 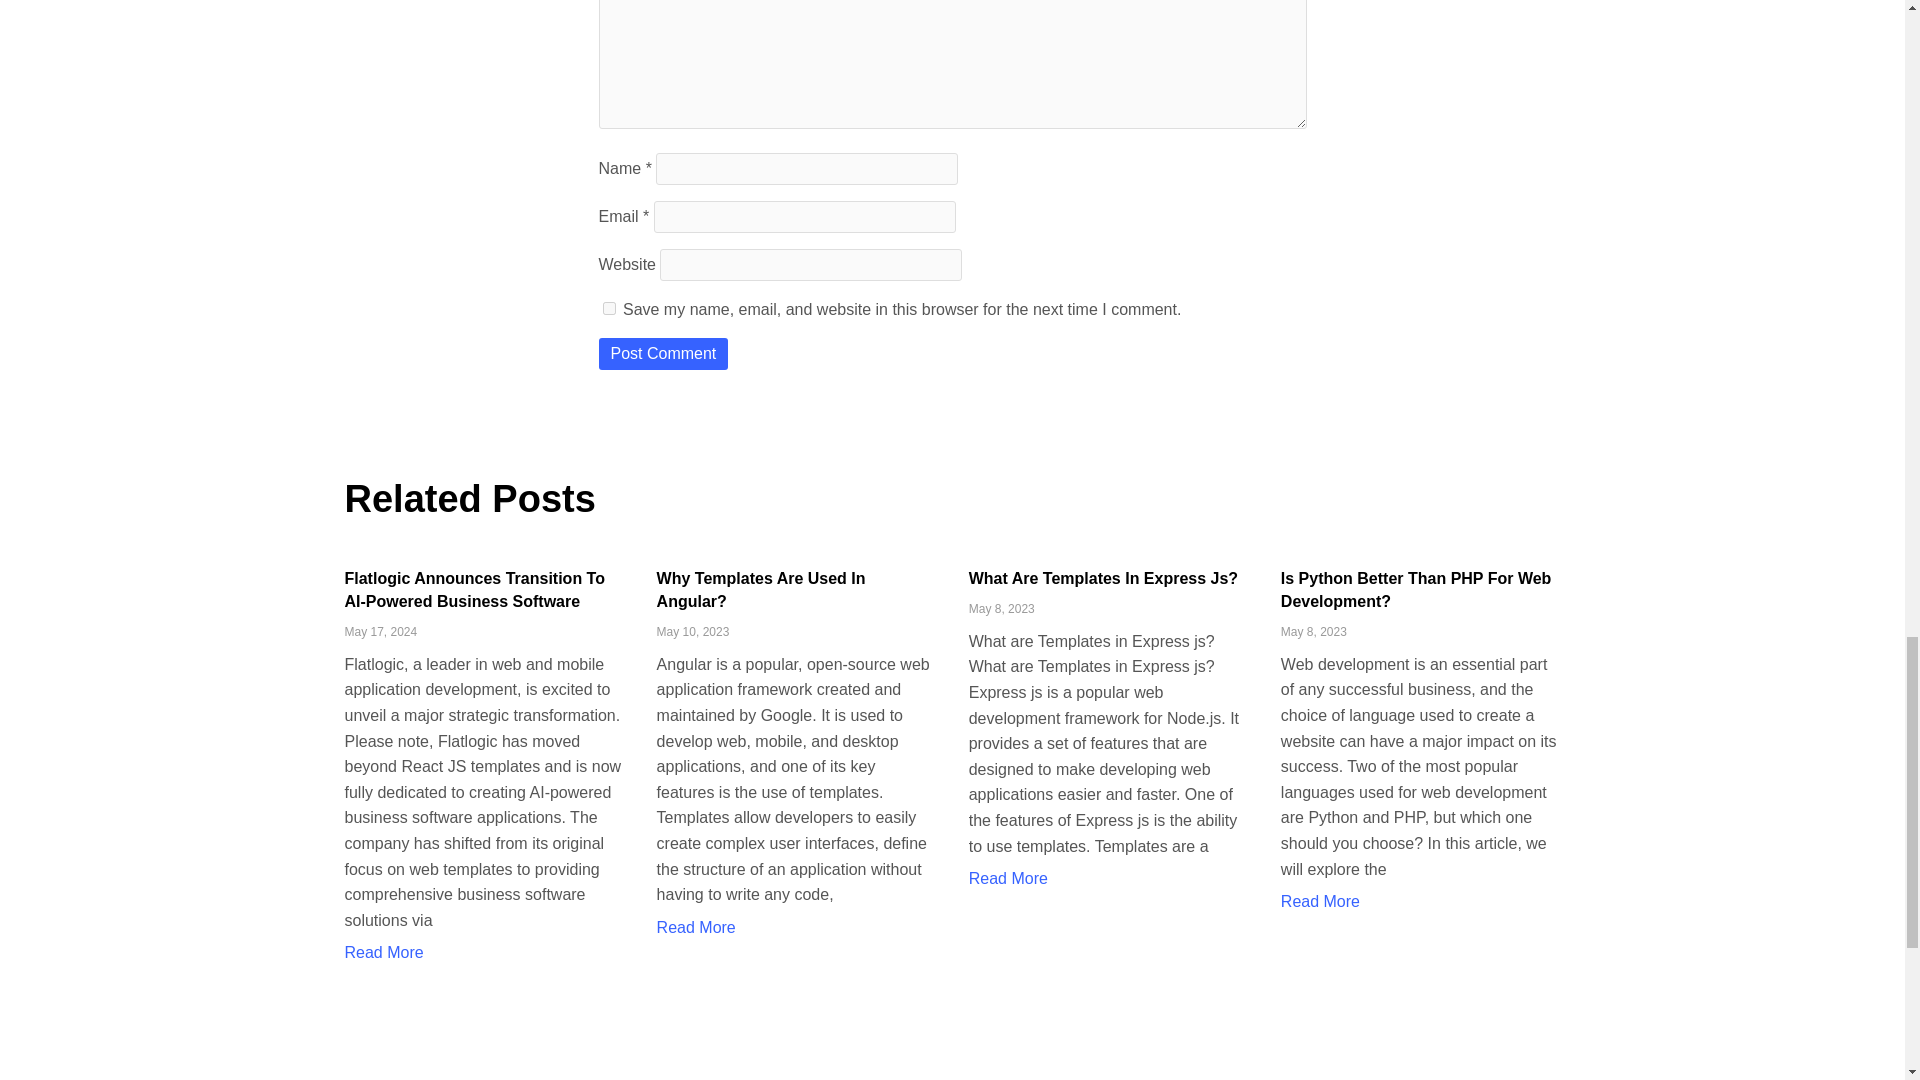 I want to click on Post Comment, so click(x=662, y=354).